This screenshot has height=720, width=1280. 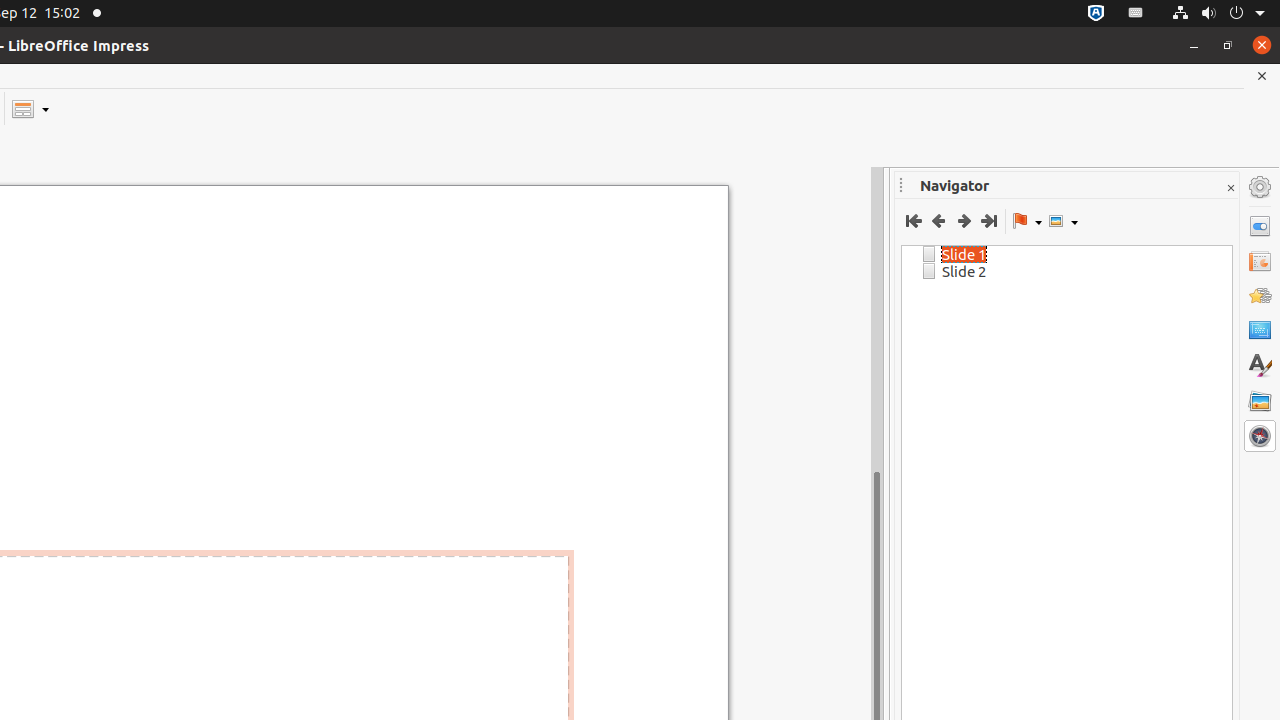 What do you see at coordinates (1260, 296) in the screenshot?
I see `Animation` at bounding box center [1260, 296].